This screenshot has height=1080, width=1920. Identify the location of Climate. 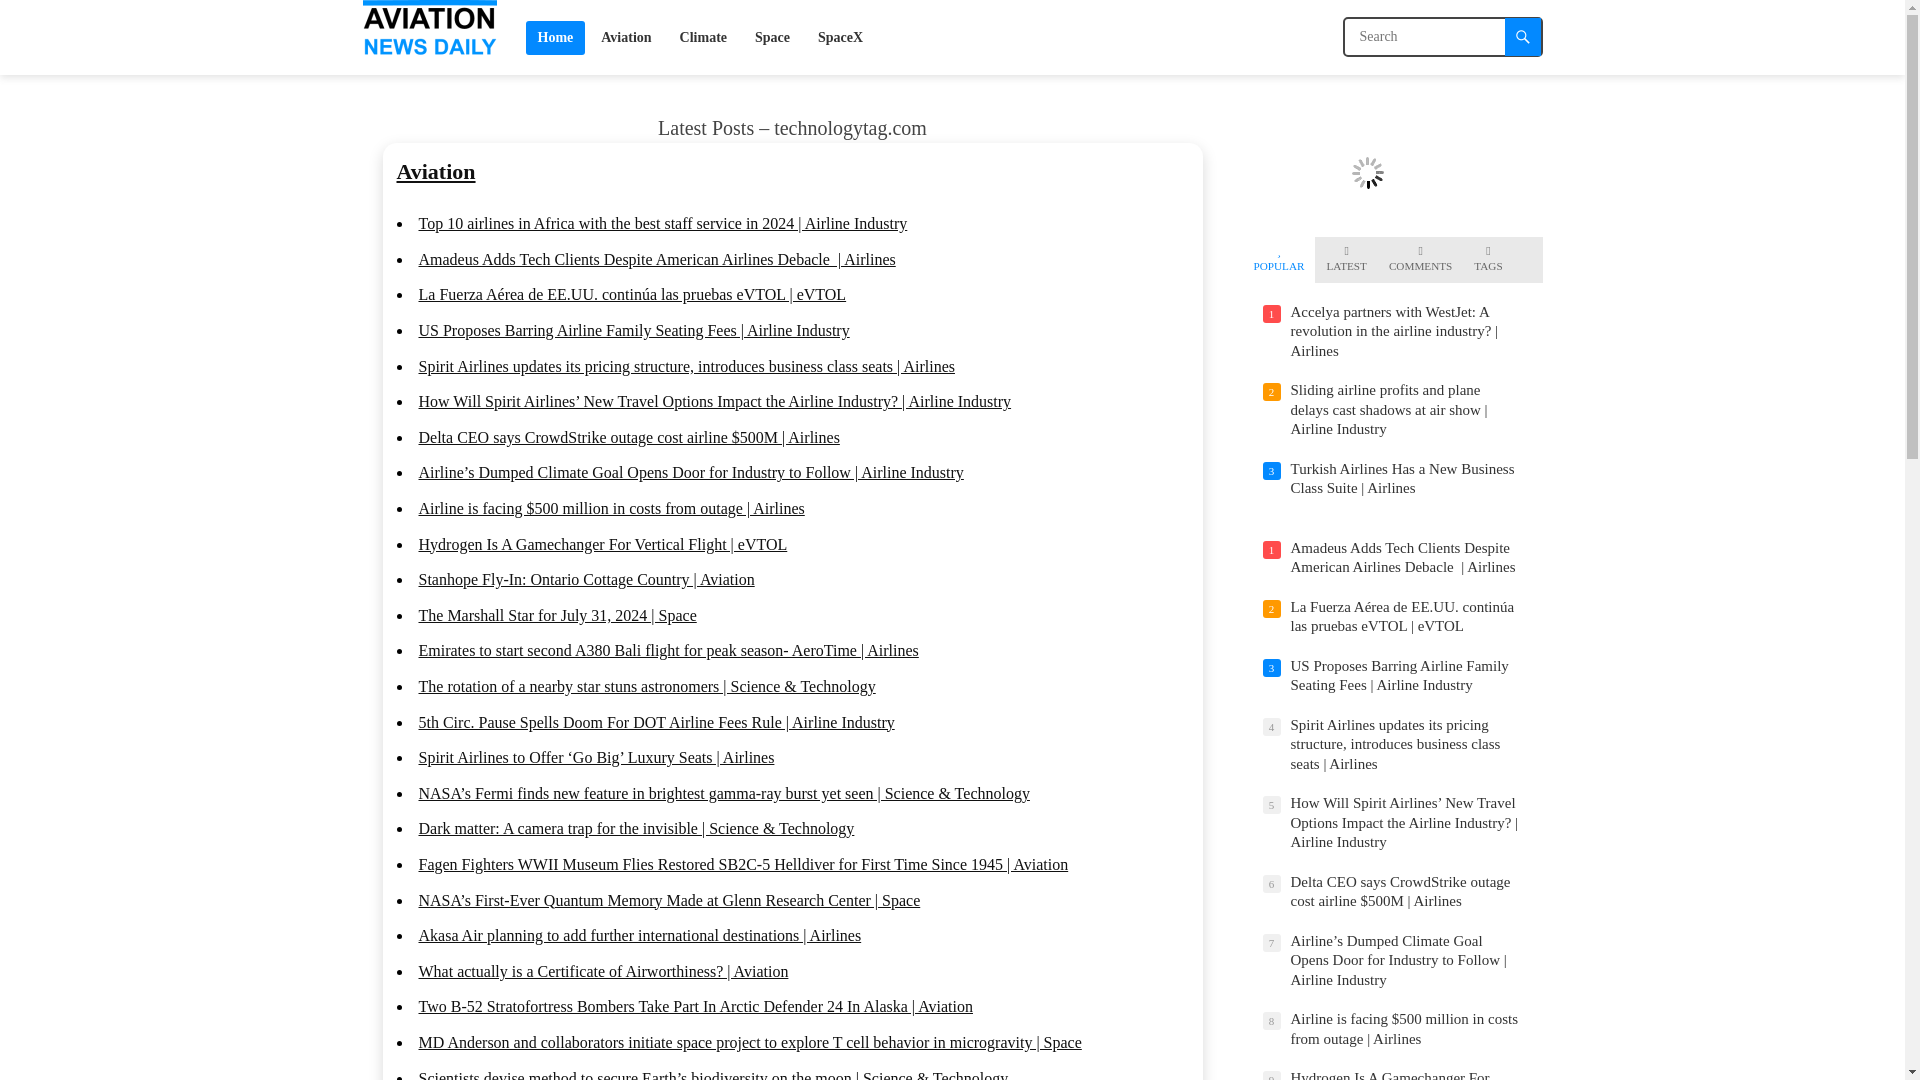
(704, 37).